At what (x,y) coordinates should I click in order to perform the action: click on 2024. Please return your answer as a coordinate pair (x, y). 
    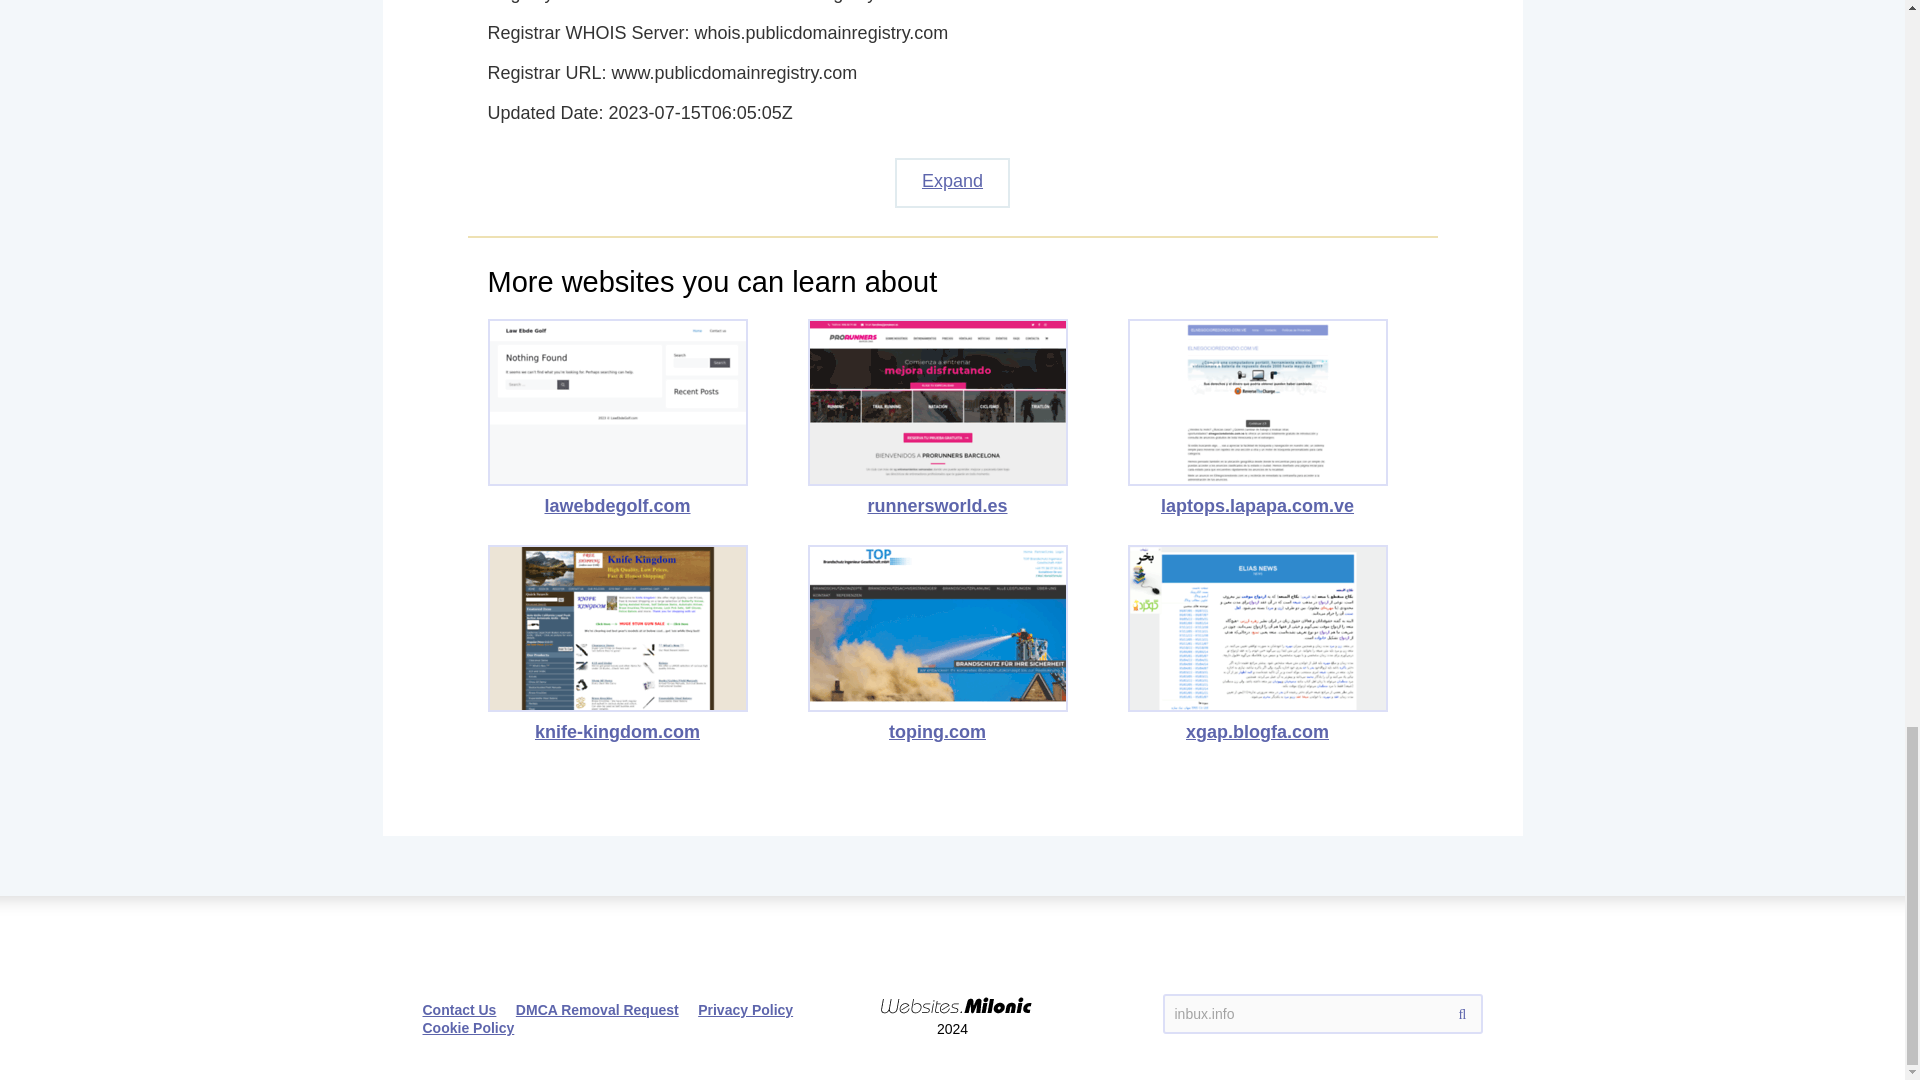
    Looking at the image, I should click on (952, 988).